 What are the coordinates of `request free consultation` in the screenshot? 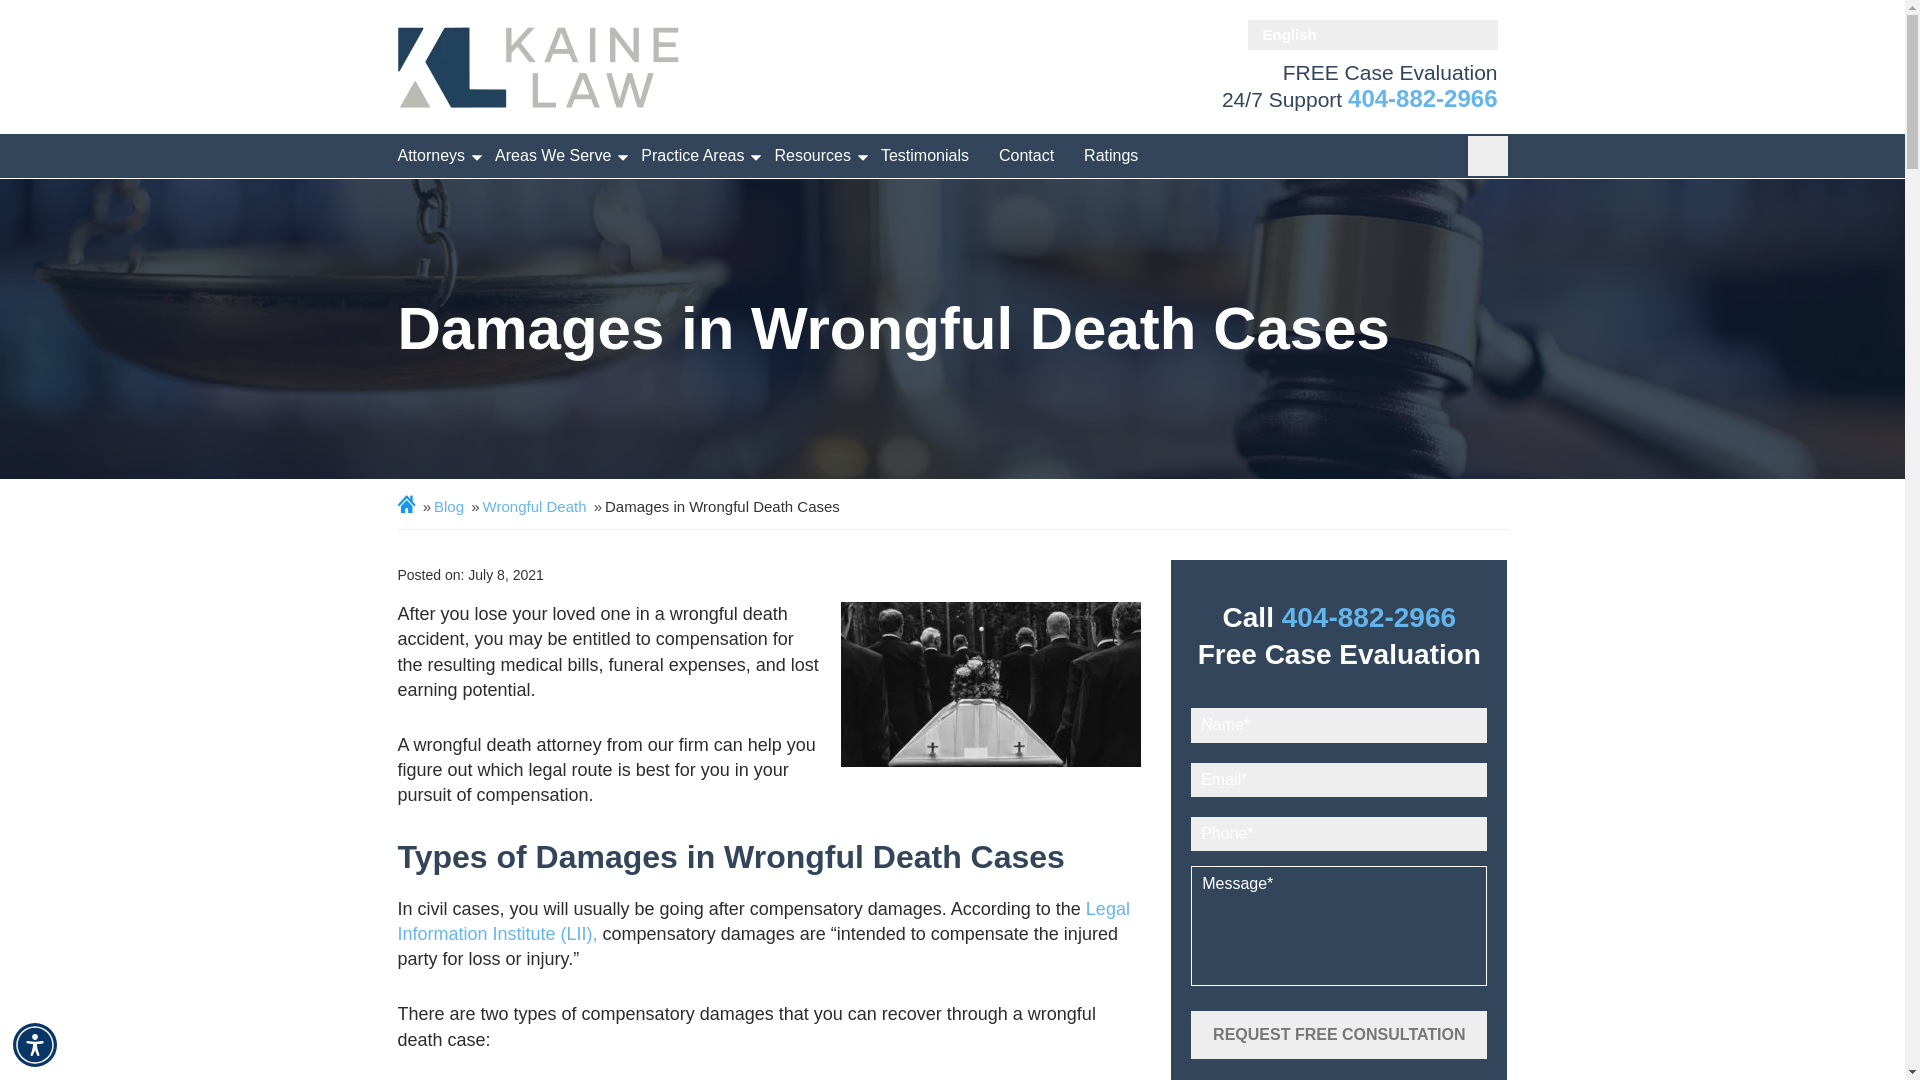 It's located at (1338, 1034).